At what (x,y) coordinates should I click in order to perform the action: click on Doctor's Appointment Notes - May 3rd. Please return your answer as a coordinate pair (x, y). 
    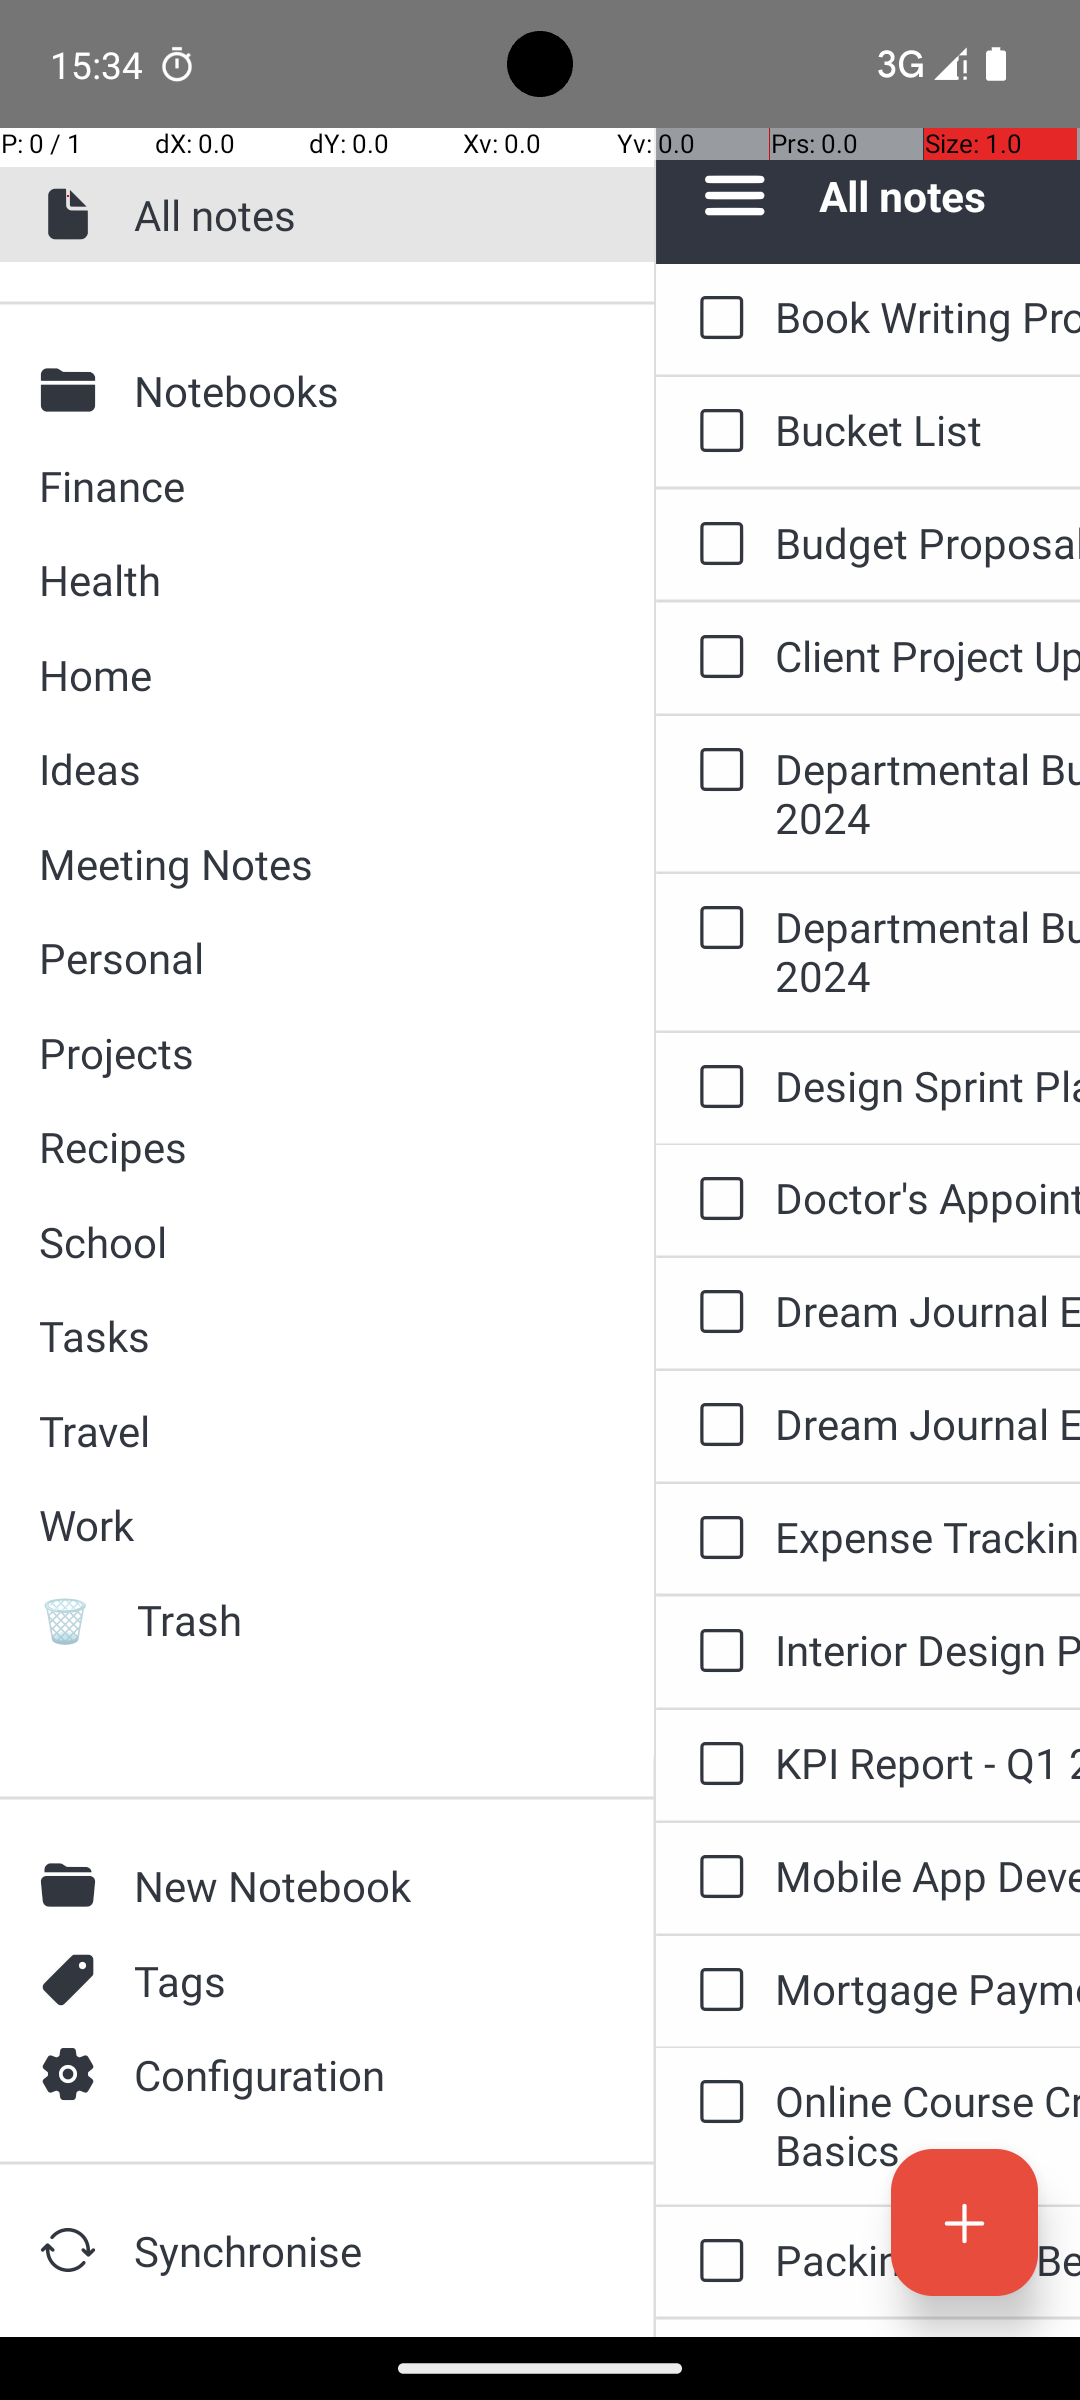
    Looking at the image, I should click on (928, 1198).